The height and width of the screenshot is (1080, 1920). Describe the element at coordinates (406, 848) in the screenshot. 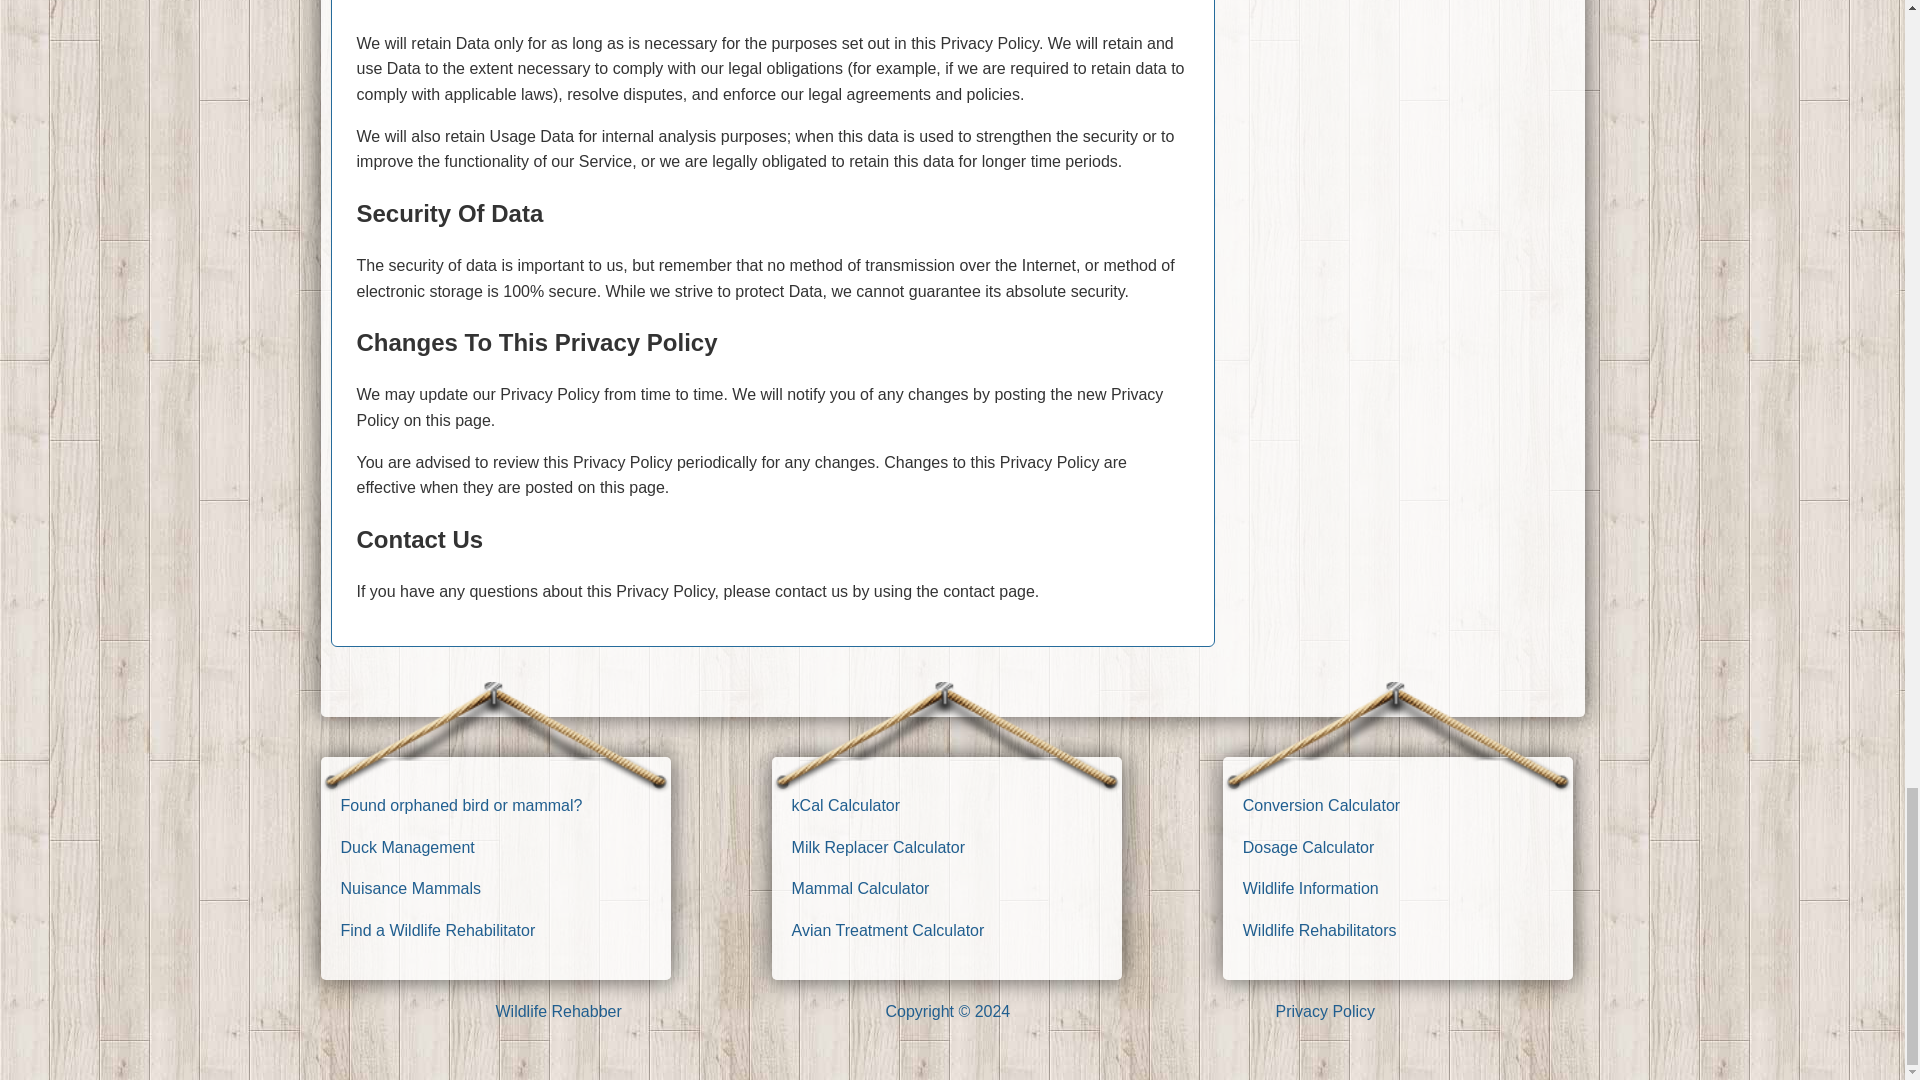

I see `Duck Management` at that location.